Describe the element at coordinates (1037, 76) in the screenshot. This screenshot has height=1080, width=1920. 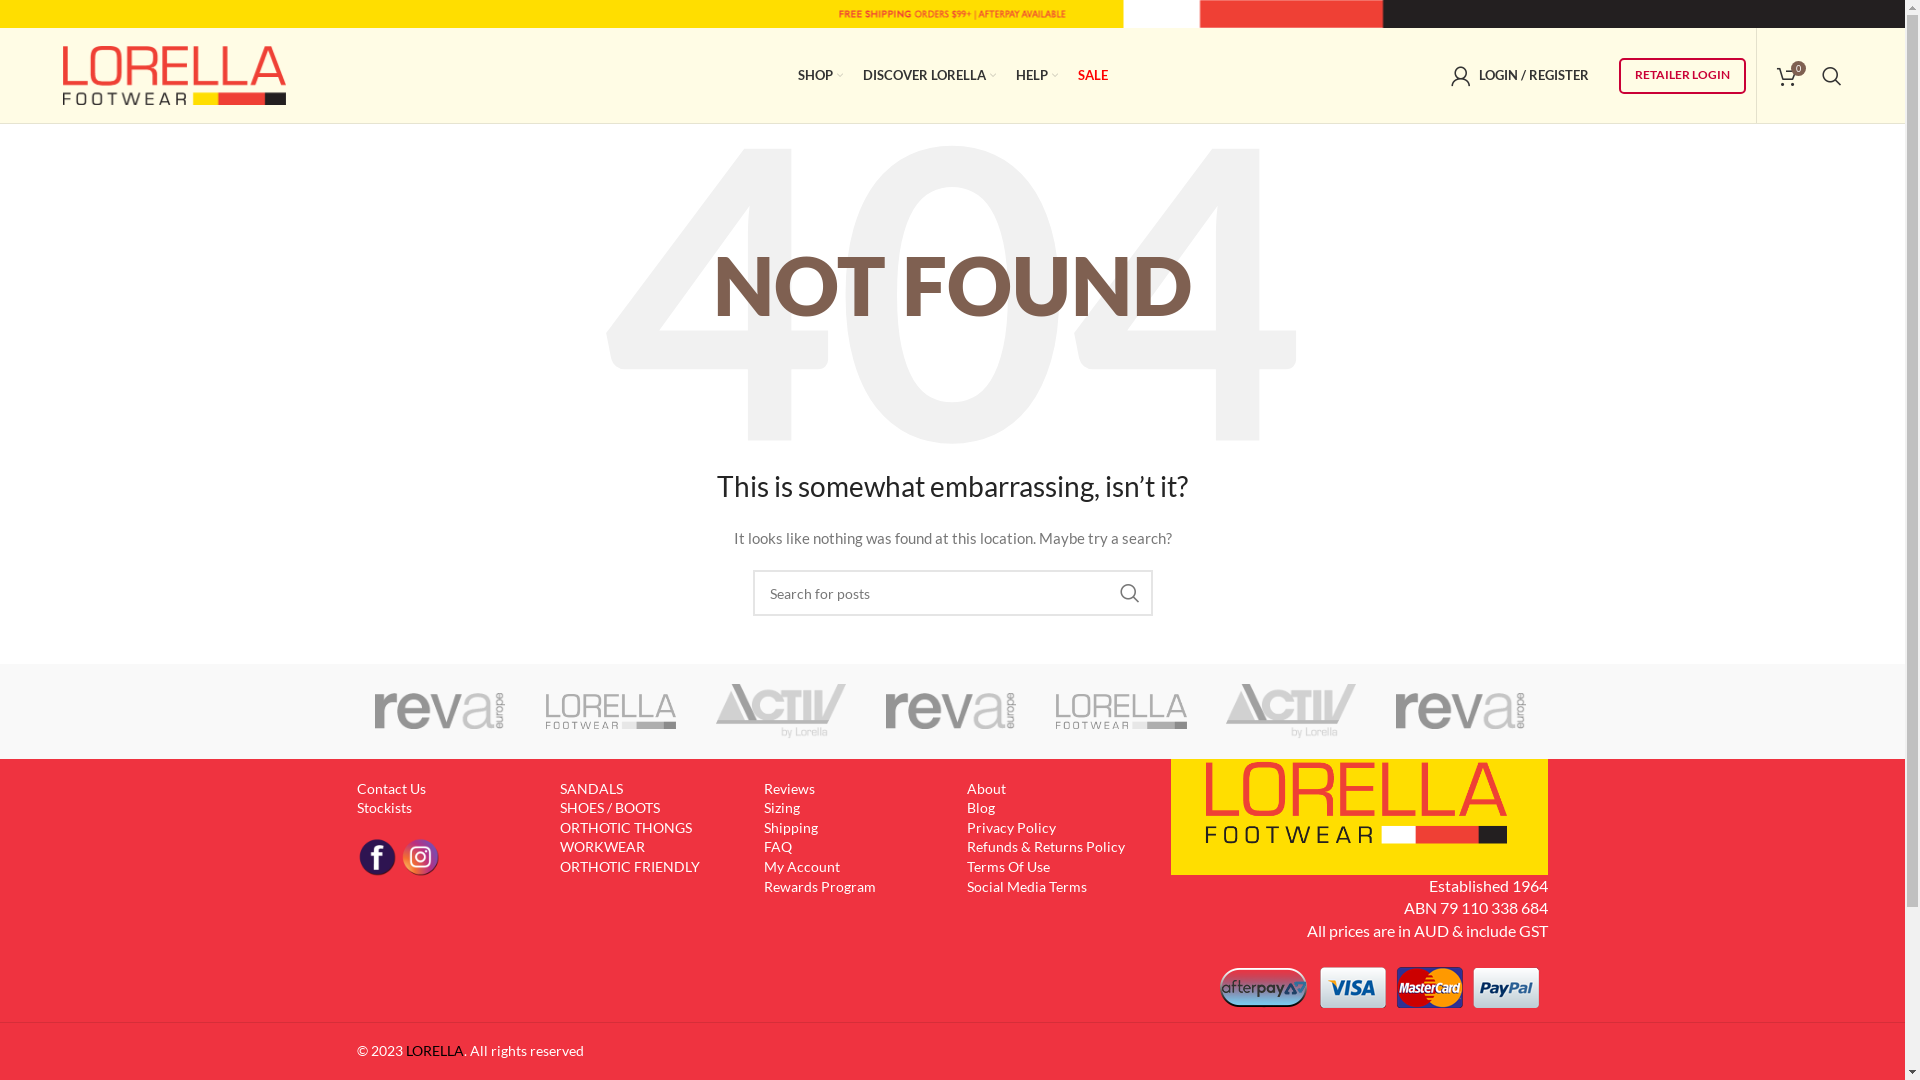
I see `HELP` at that location.